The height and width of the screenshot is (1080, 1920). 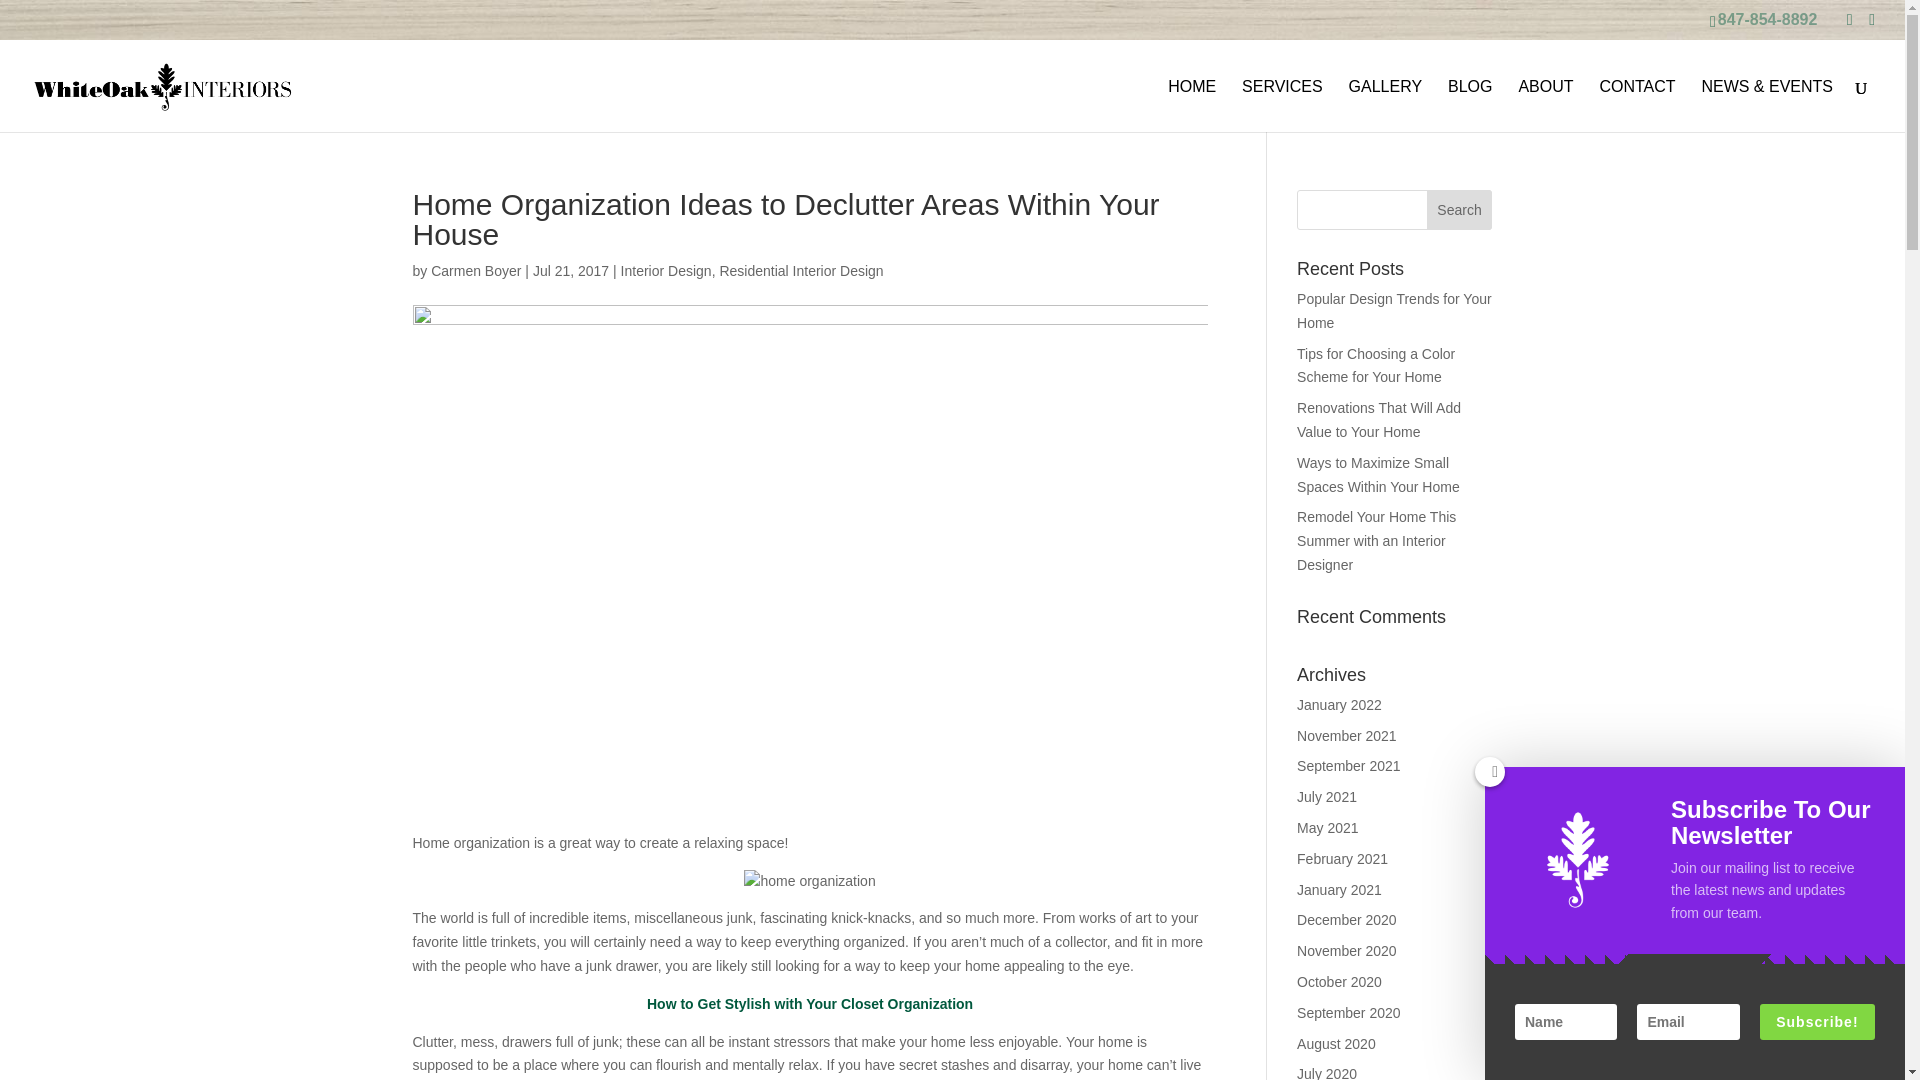 I want to click on CONTACT, so click(x=1636, y=105).